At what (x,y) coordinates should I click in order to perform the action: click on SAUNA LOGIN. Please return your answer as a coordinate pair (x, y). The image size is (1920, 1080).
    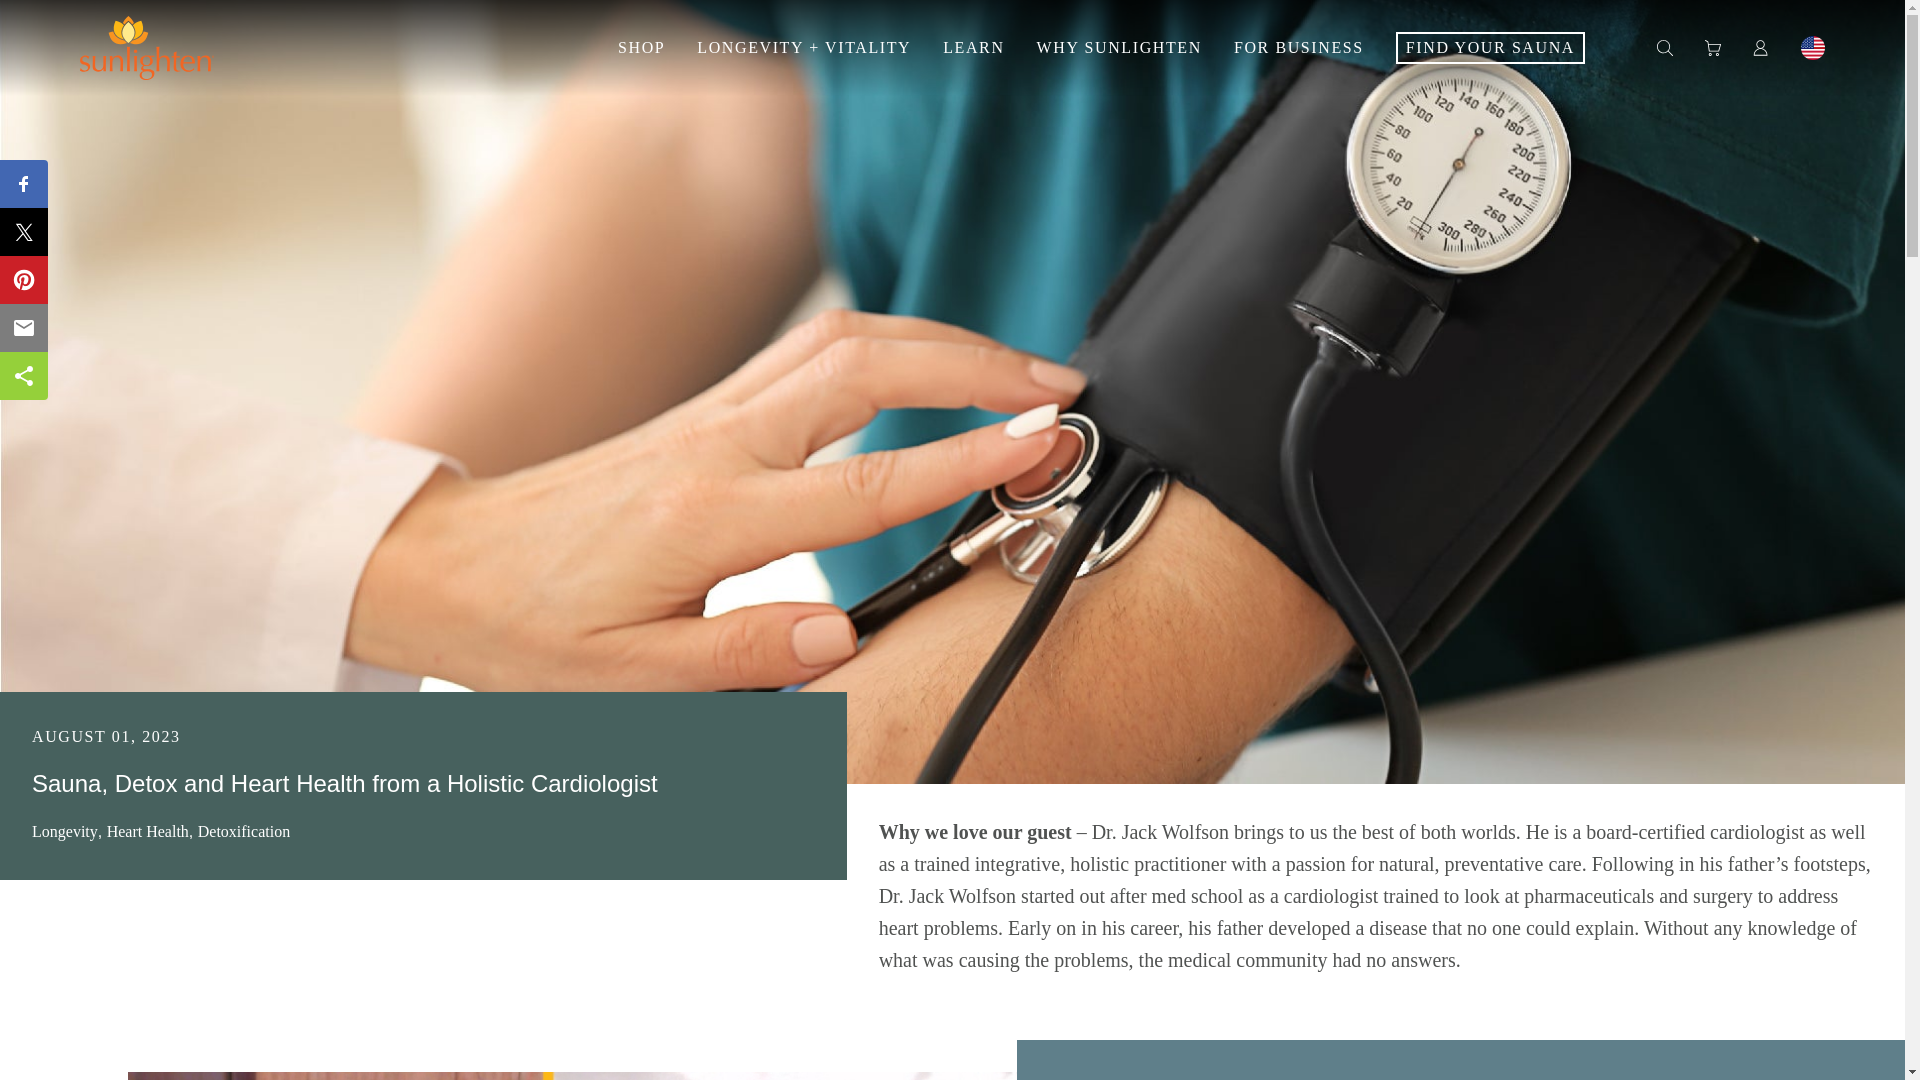
    Looking at the image, I should click on (1760, 48).